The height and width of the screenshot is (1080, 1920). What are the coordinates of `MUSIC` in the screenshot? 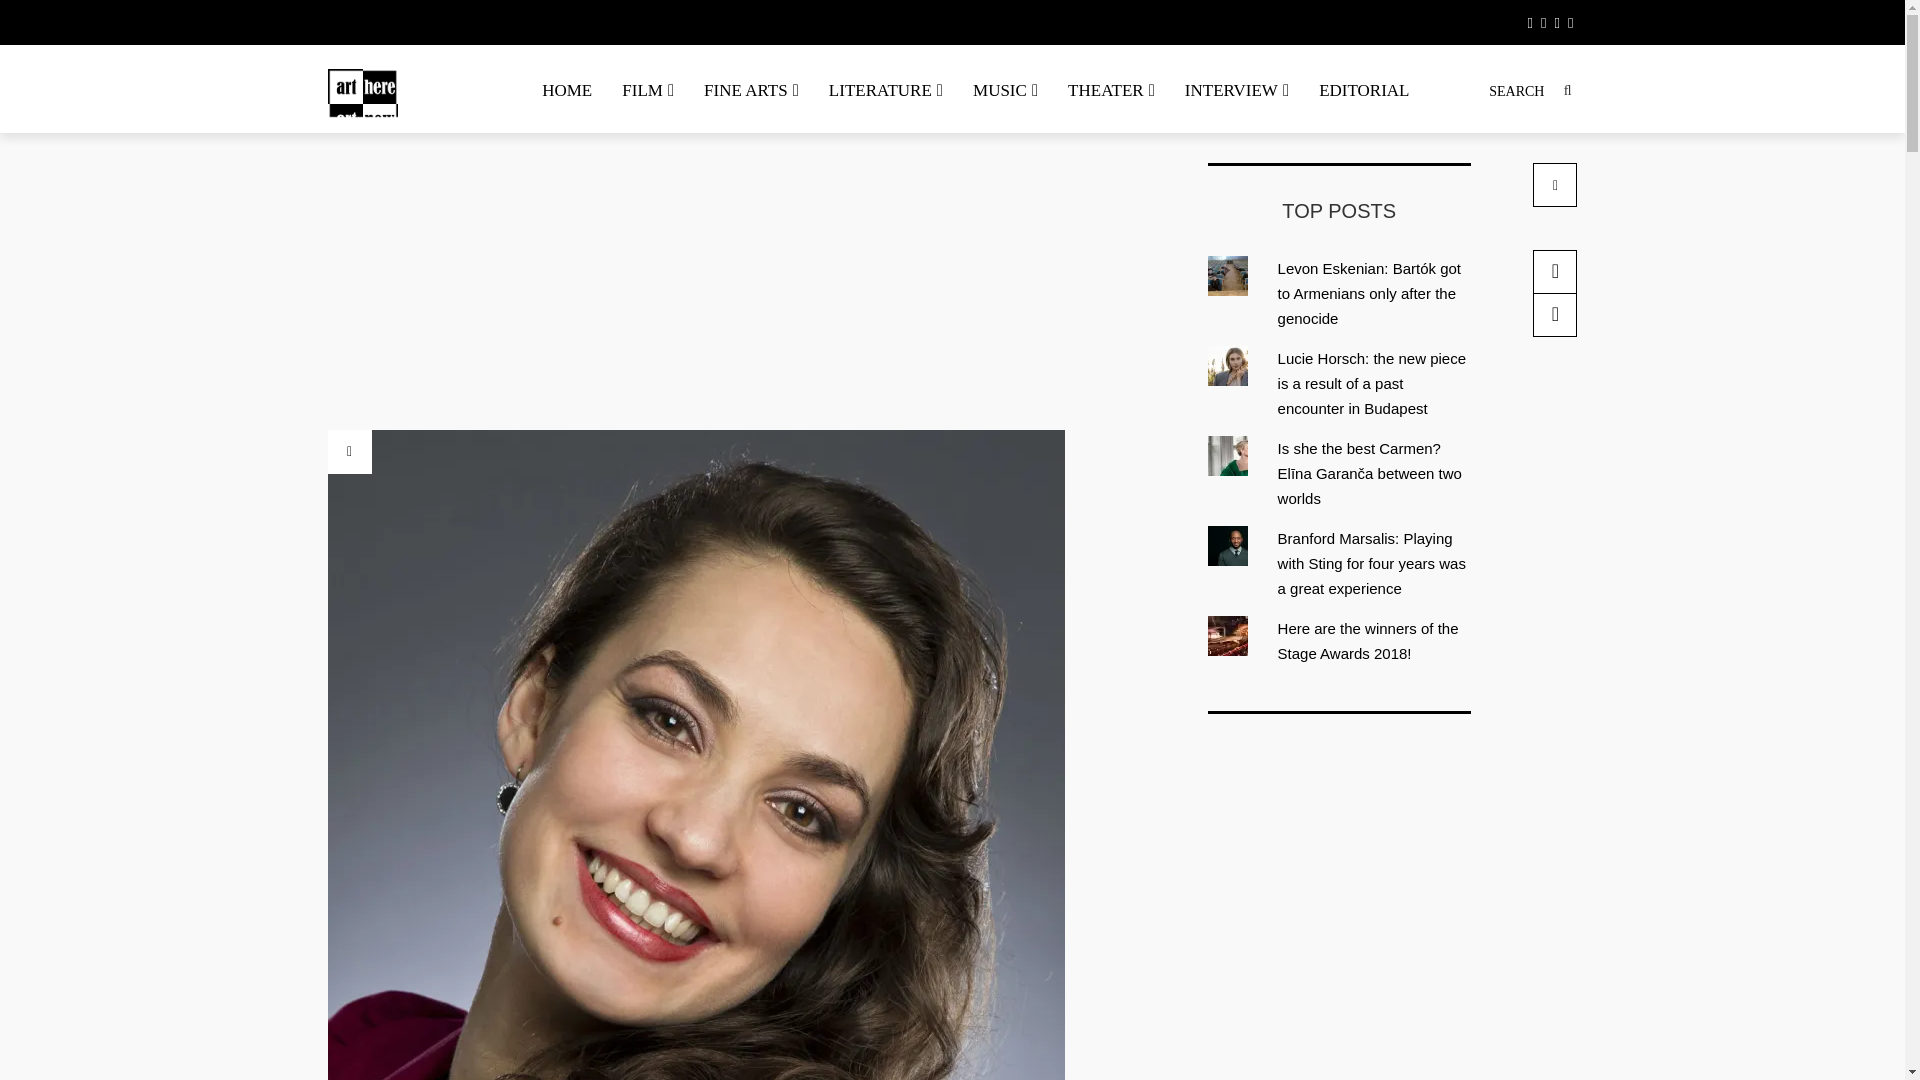 It's located at (1005, 90).